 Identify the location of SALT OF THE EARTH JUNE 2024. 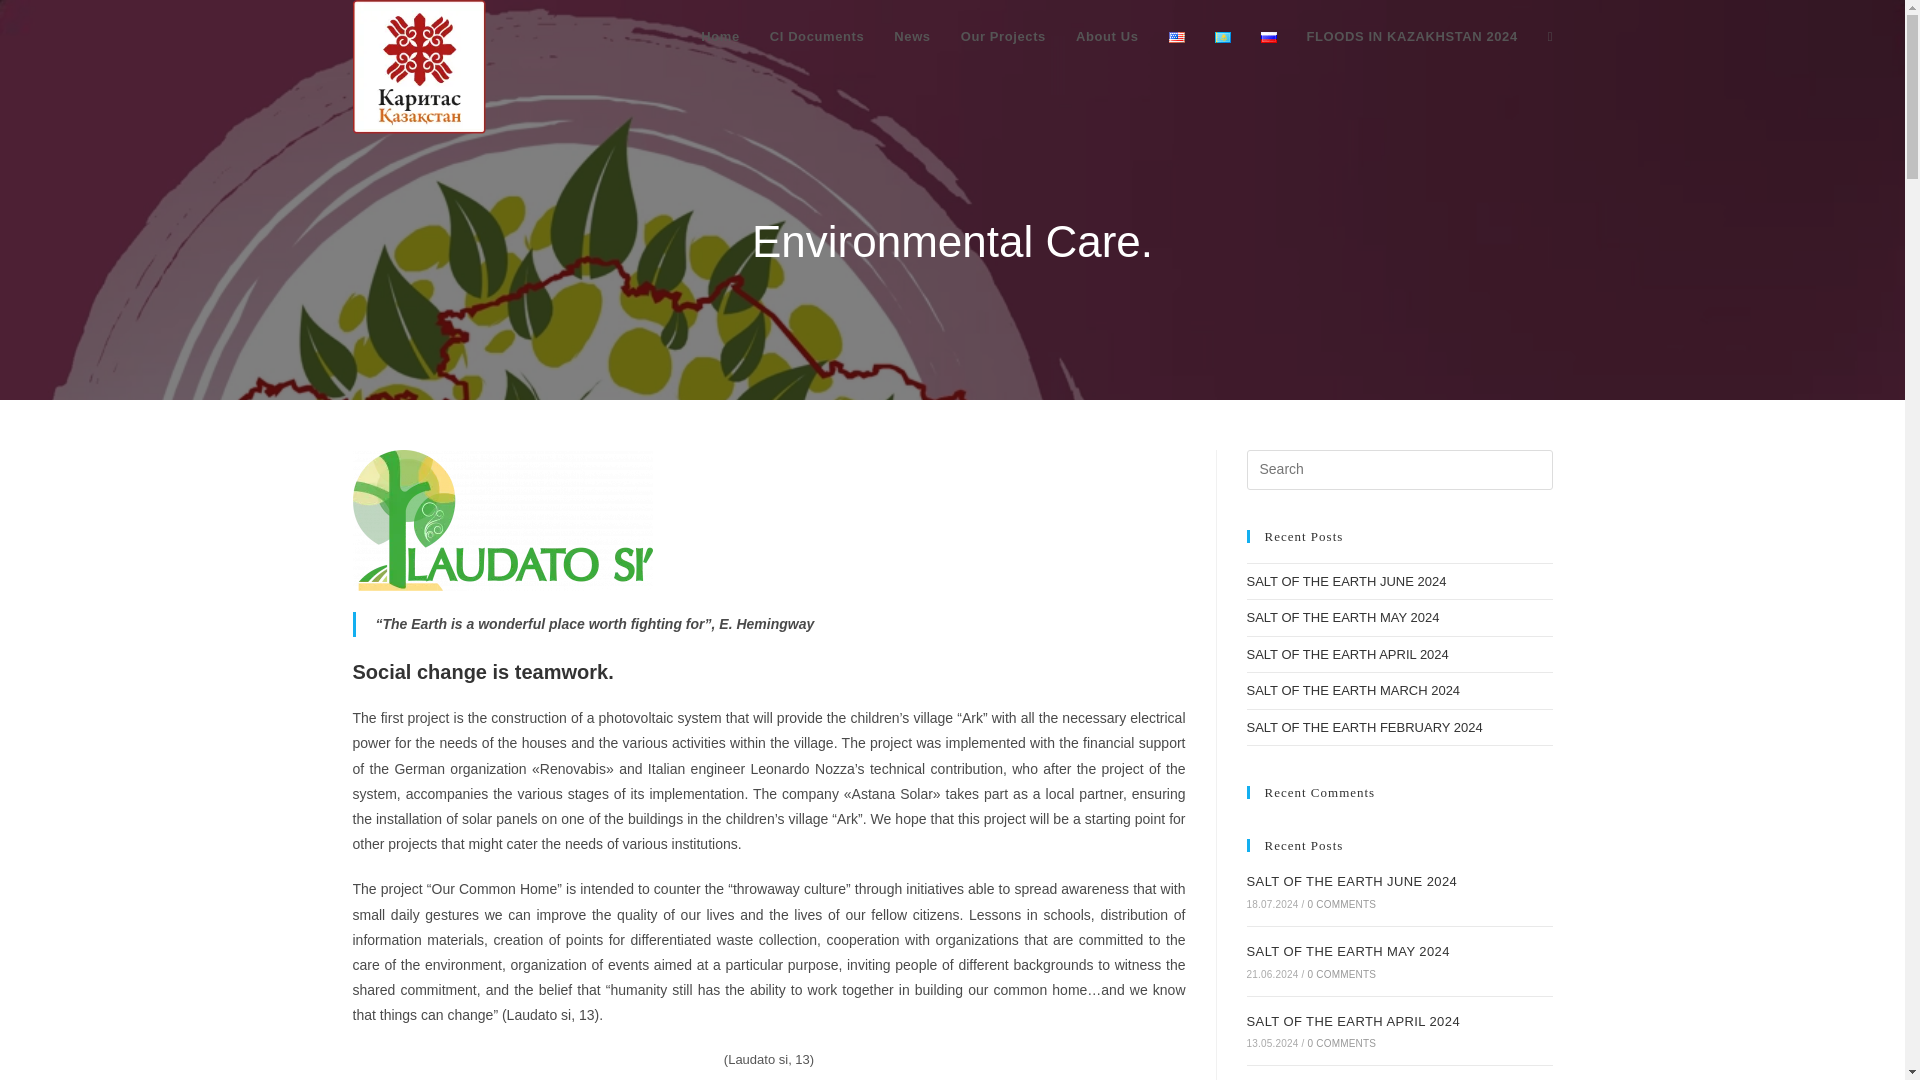
(1352, 880).